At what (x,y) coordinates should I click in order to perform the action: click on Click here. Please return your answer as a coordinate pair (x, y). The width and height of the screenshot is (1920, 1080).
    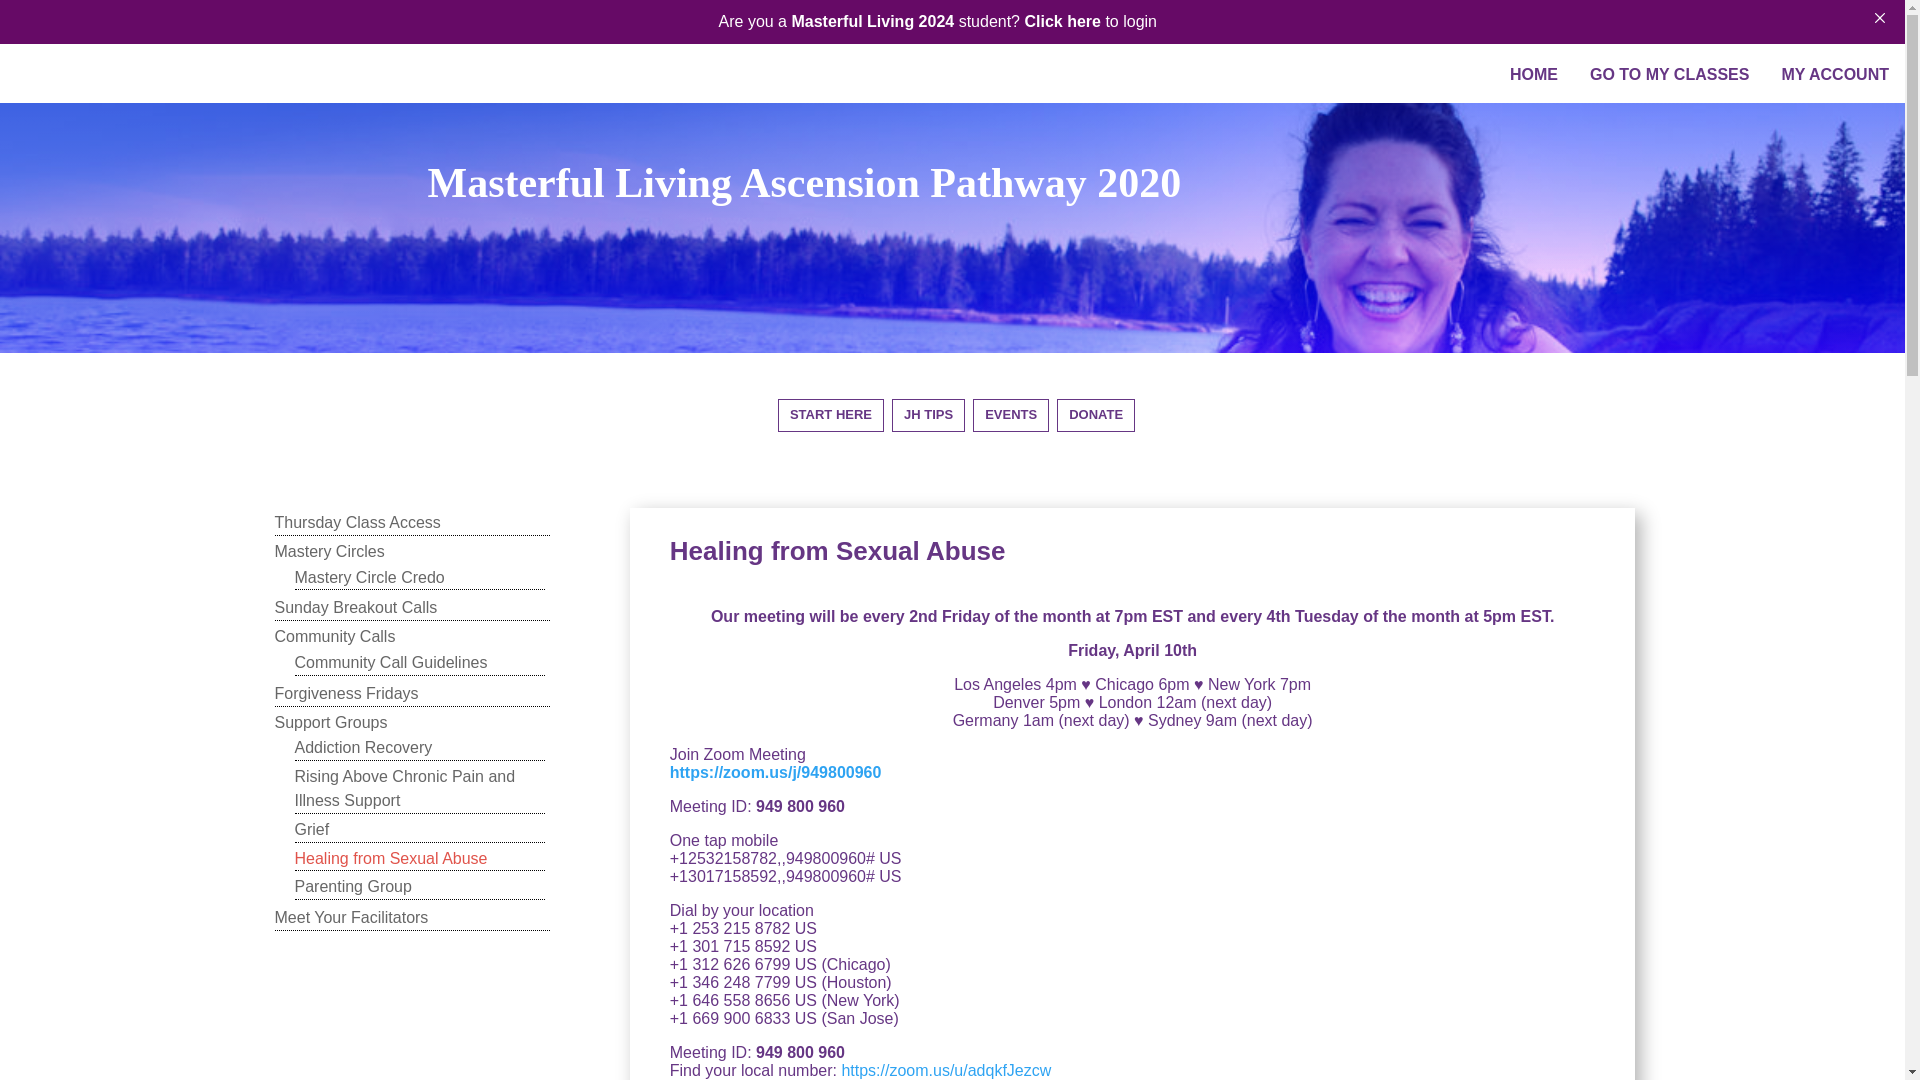
    Looking at the image, I should click on (1062, 21).